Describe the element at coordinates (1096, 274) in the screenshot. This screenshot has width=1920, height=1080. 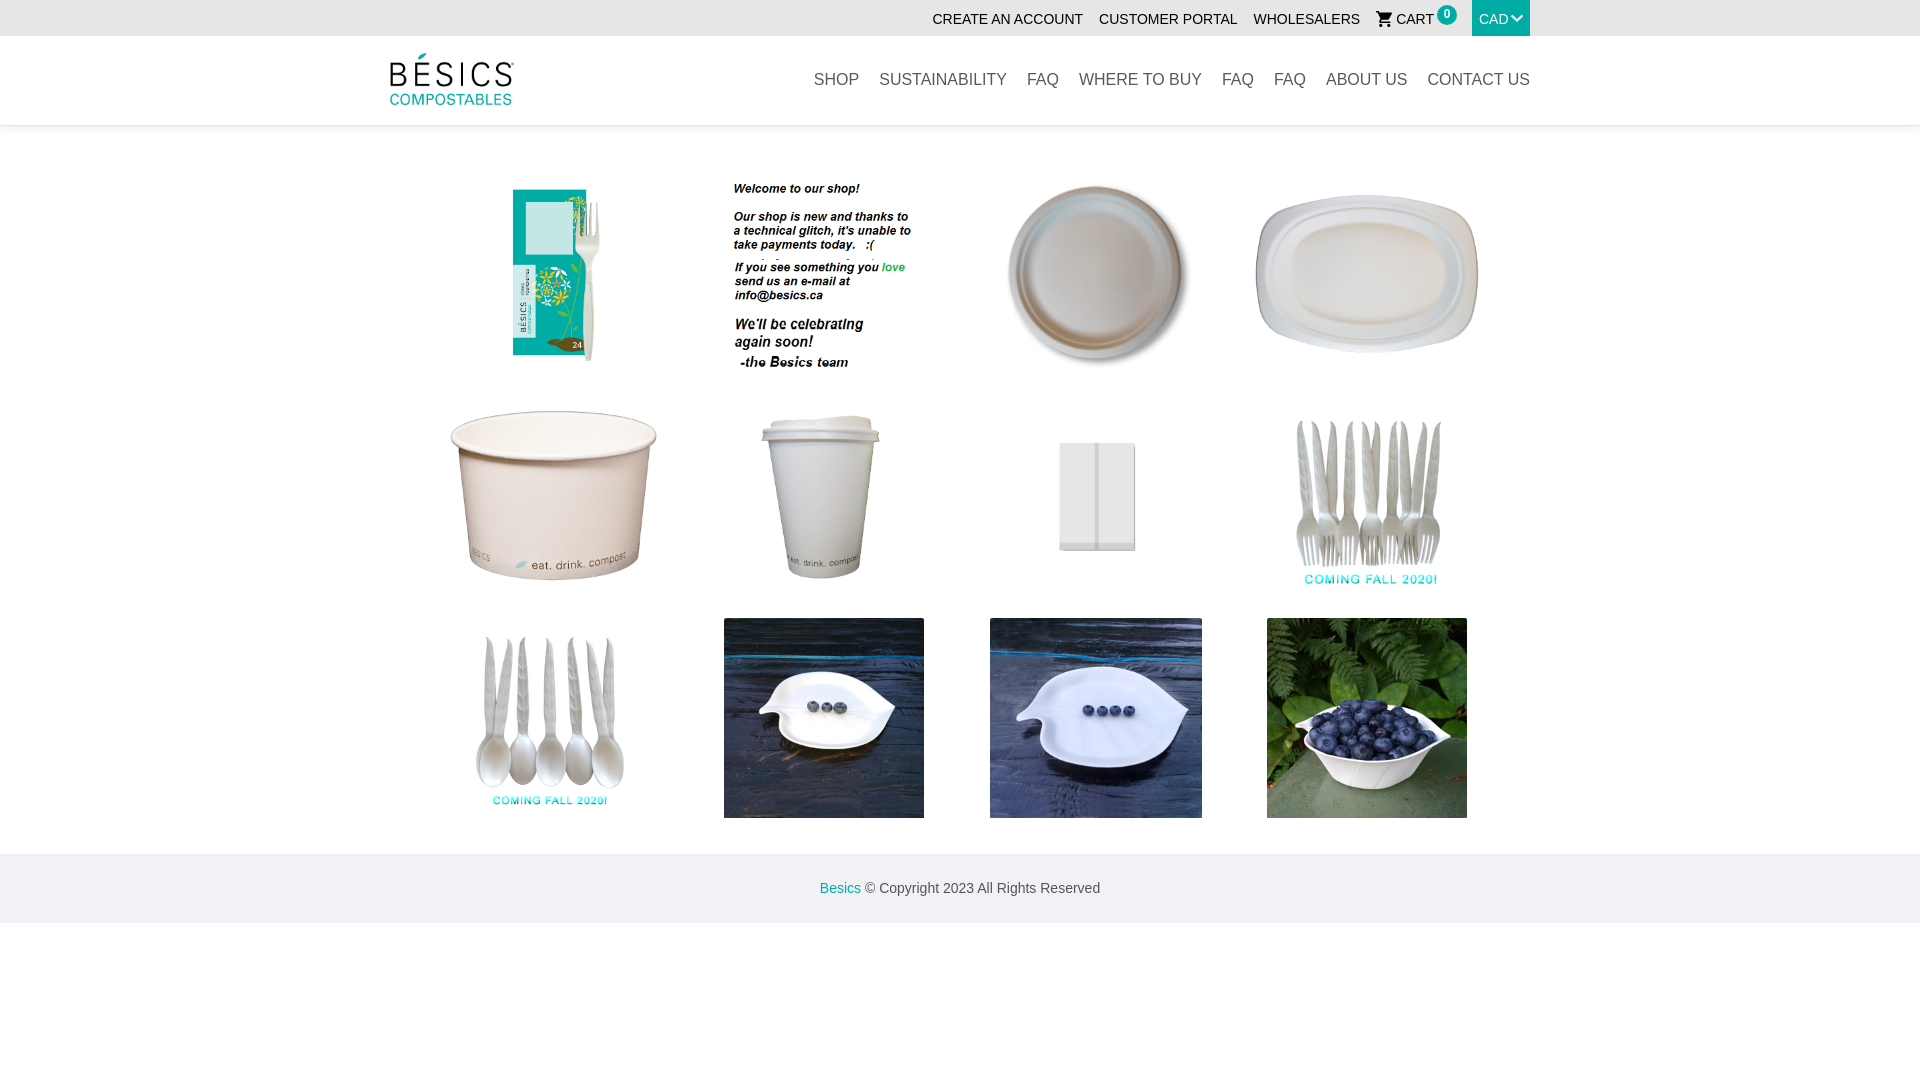
I see `Large Fibreware Plate (dinner)` at that location.